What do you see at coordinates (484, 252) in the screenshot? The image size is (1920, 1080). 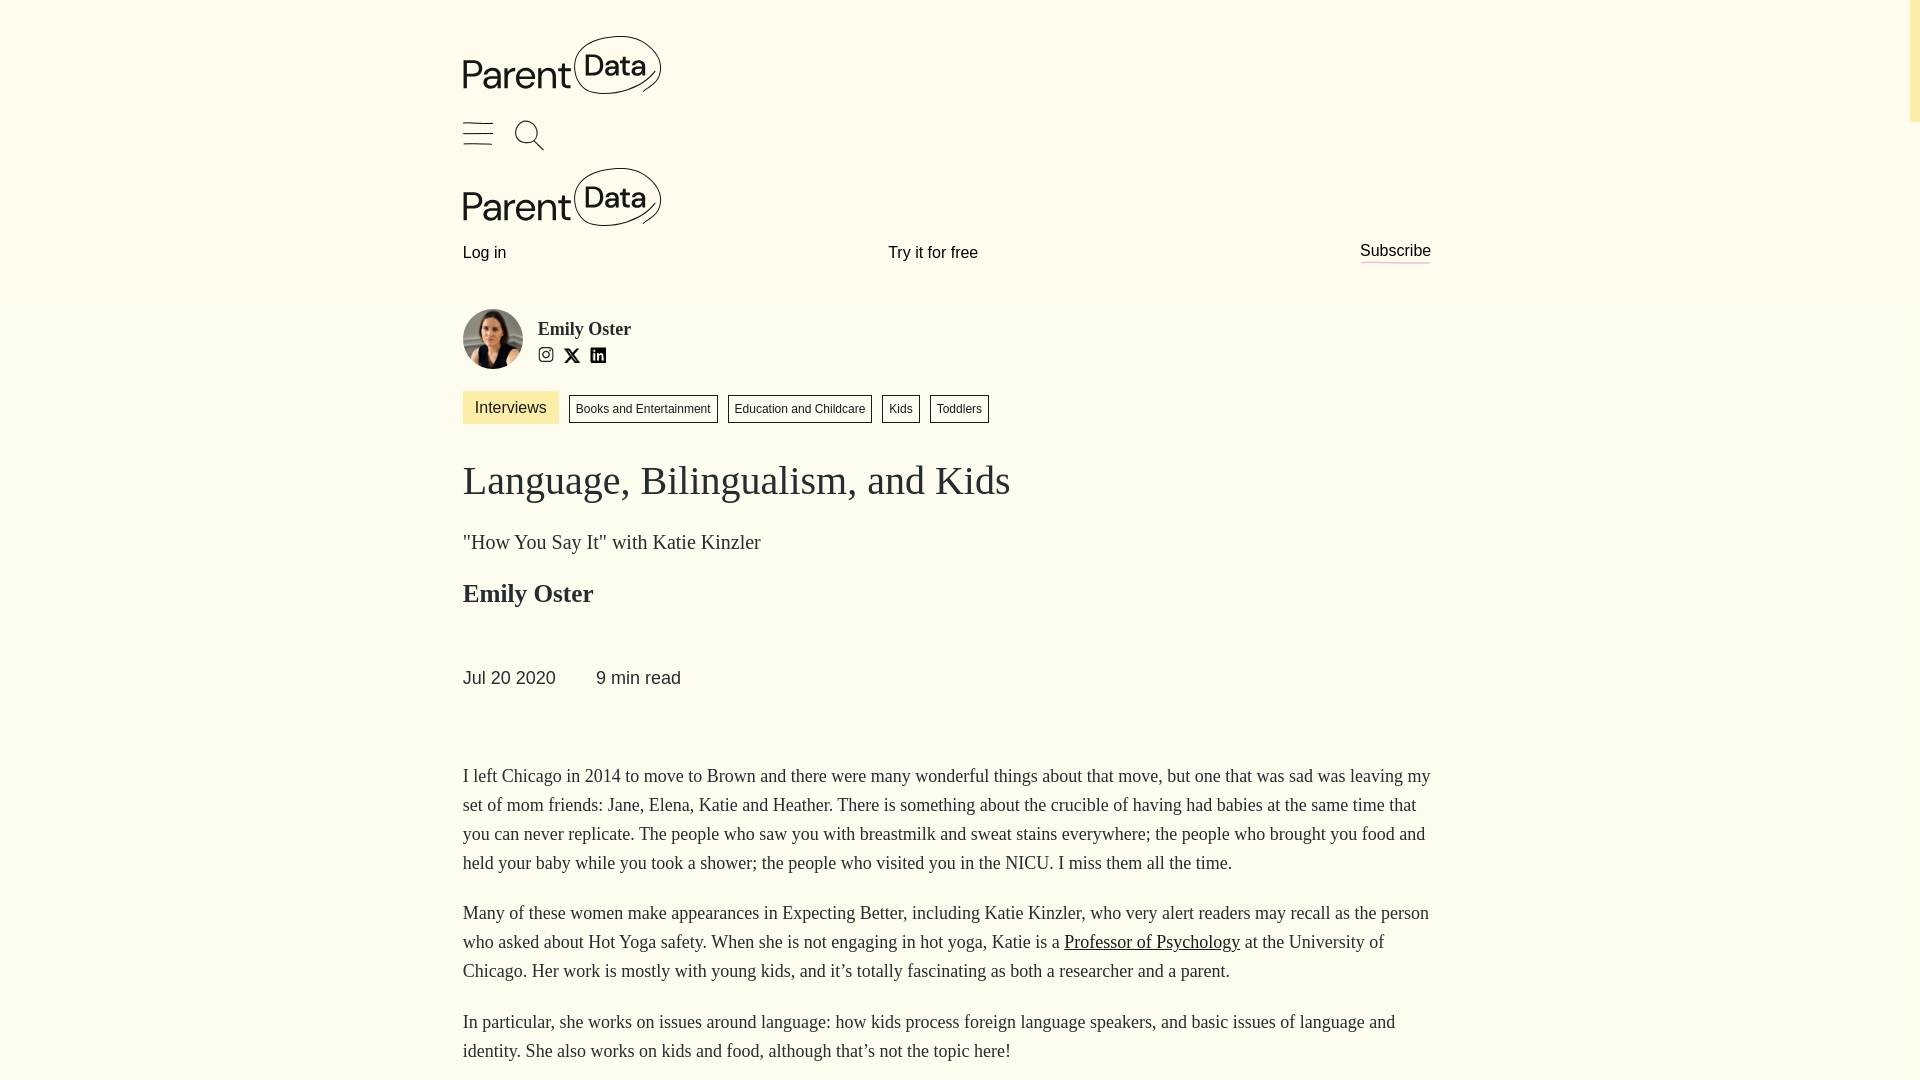 I see `Log in` at bounding box center [484, 252].